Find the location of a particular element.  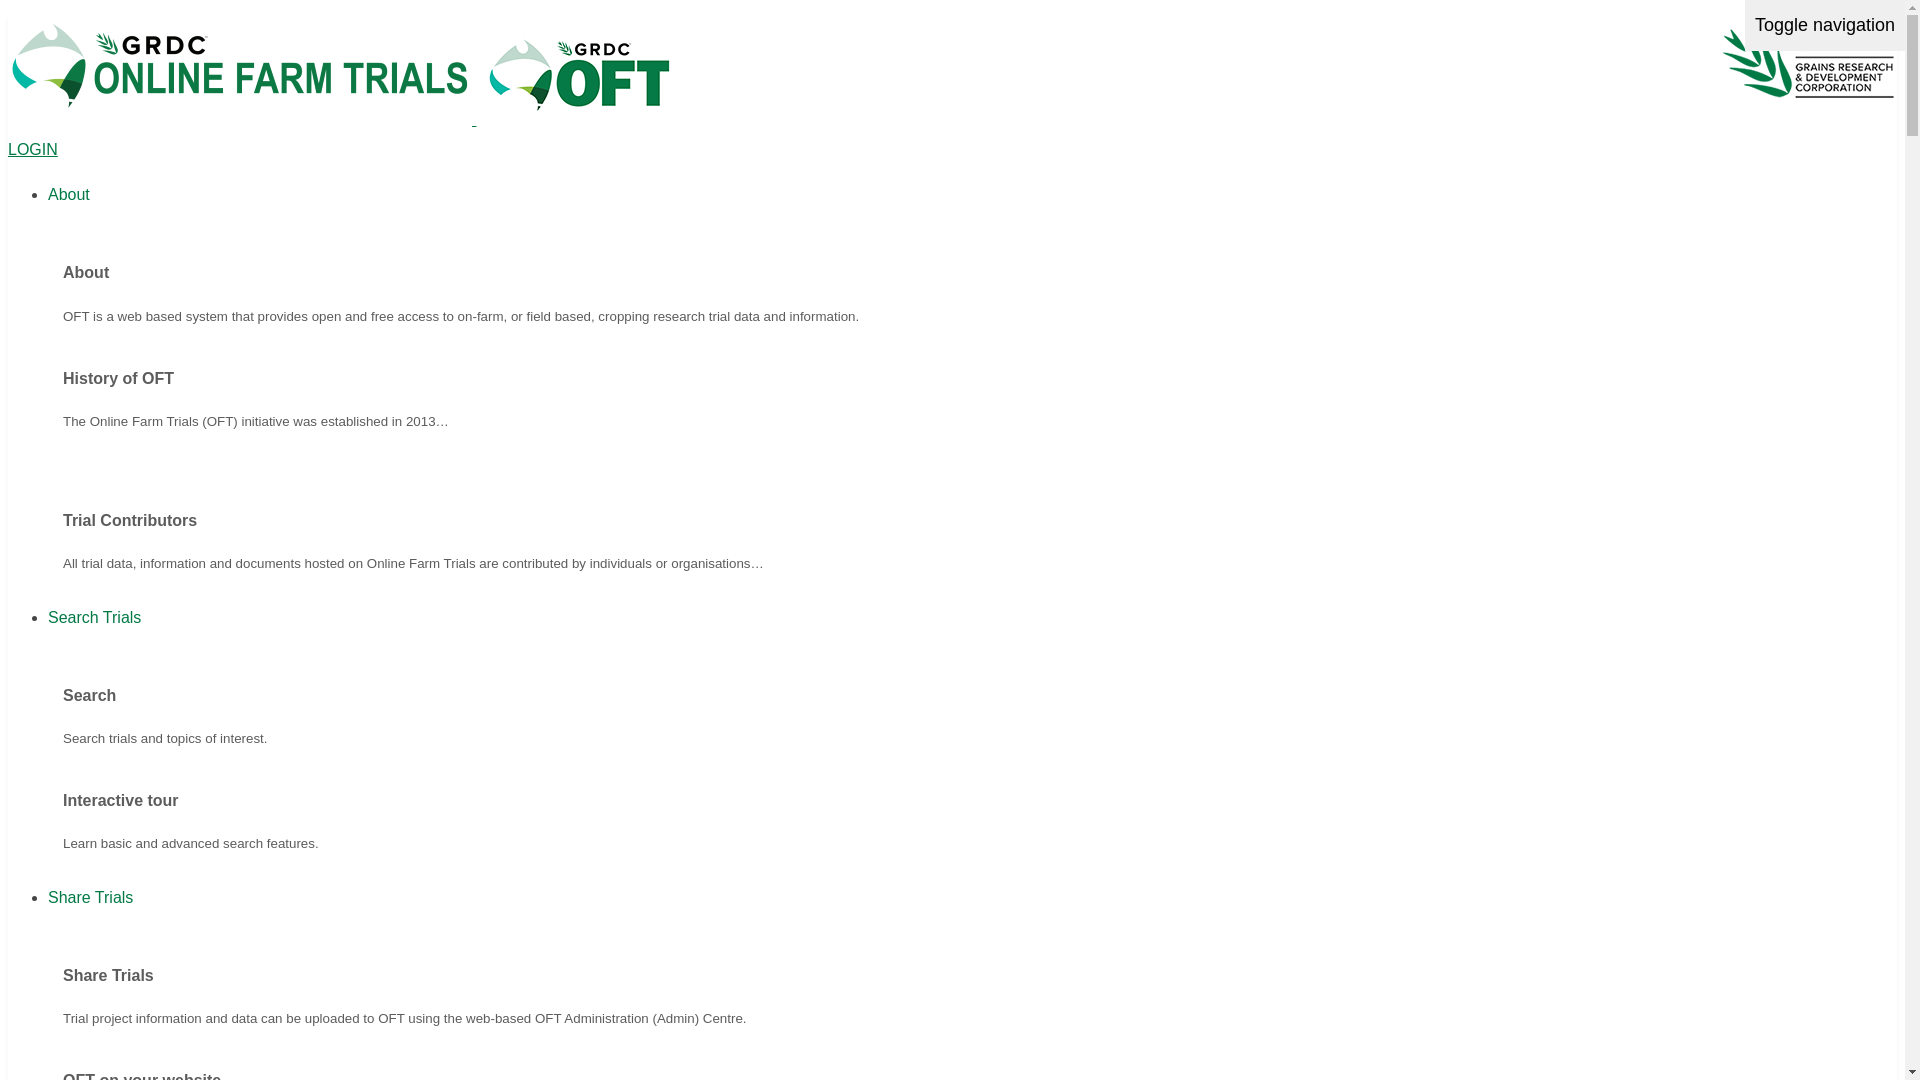

Toggle navigation is located at coordinates (1825, 26).